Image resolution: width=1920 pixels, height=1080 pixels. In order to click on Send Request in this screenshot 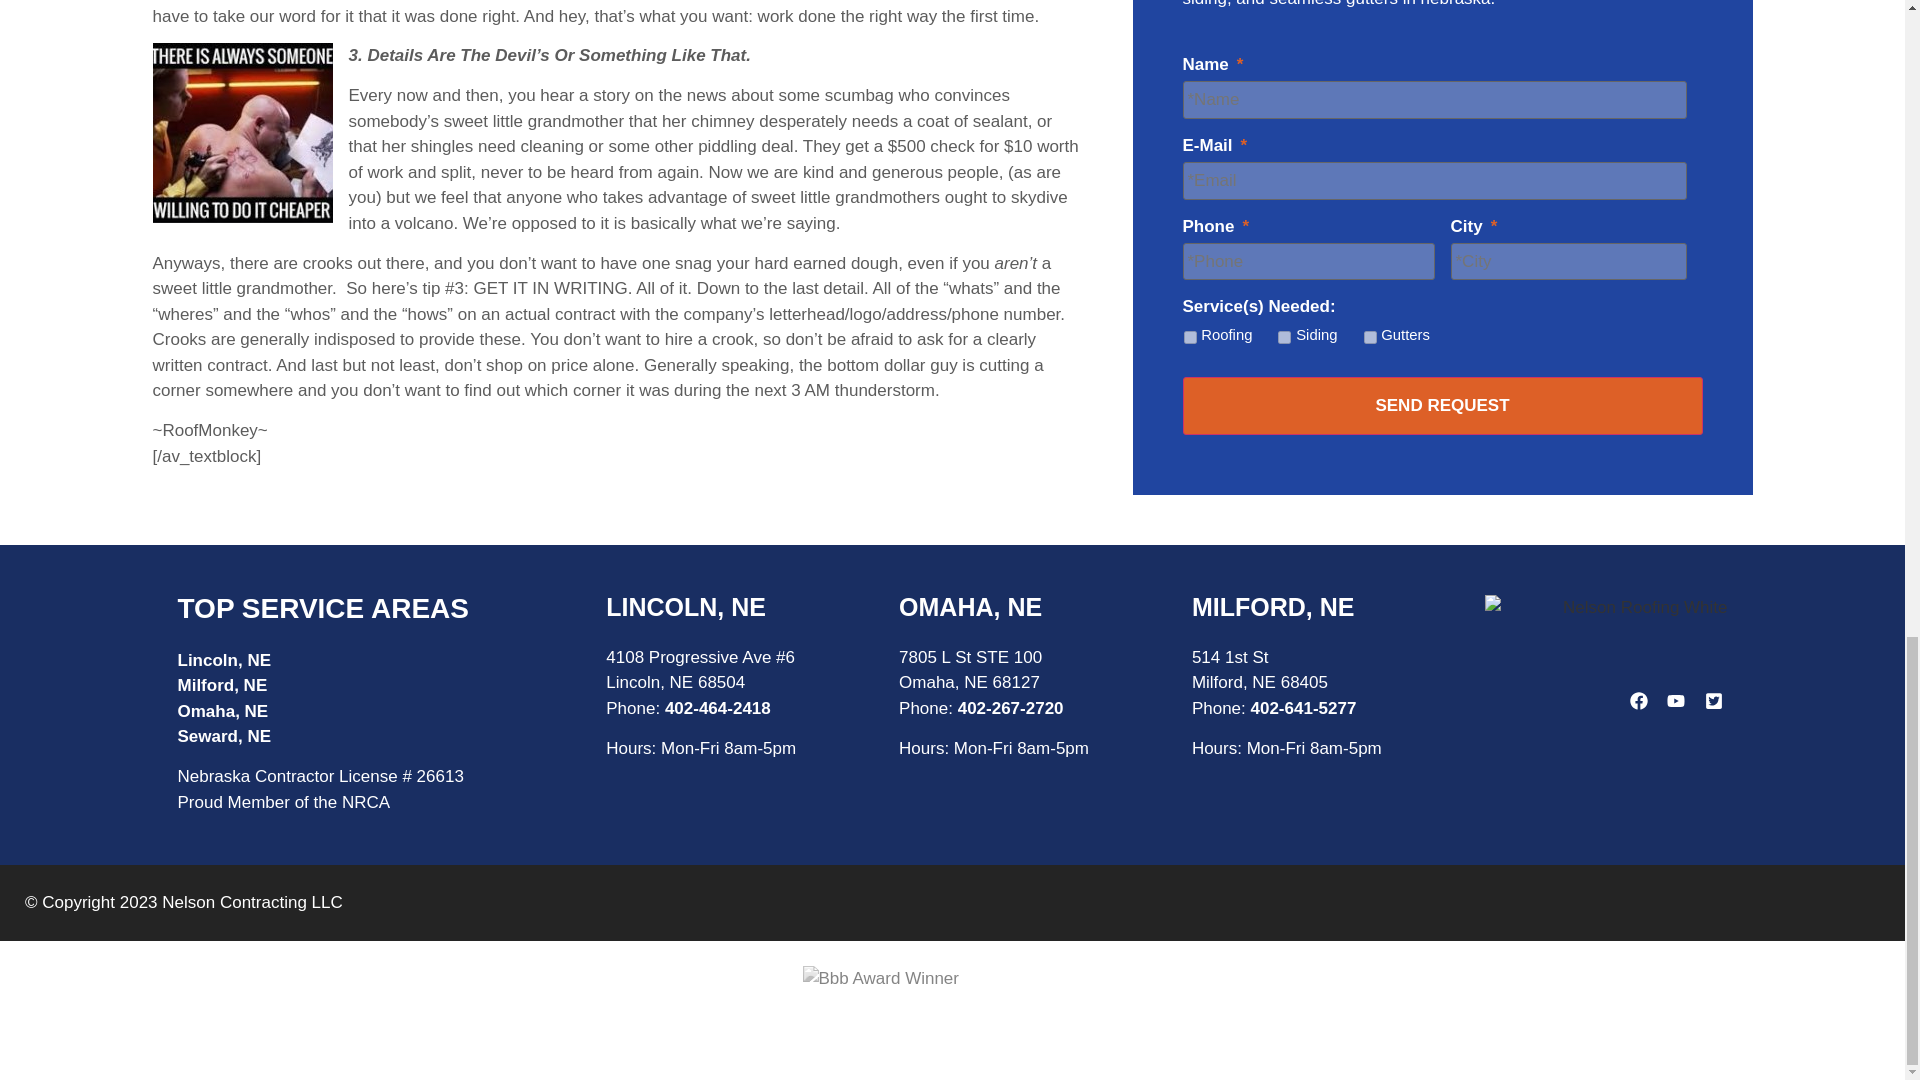, I will do `click(1442, 406)`.